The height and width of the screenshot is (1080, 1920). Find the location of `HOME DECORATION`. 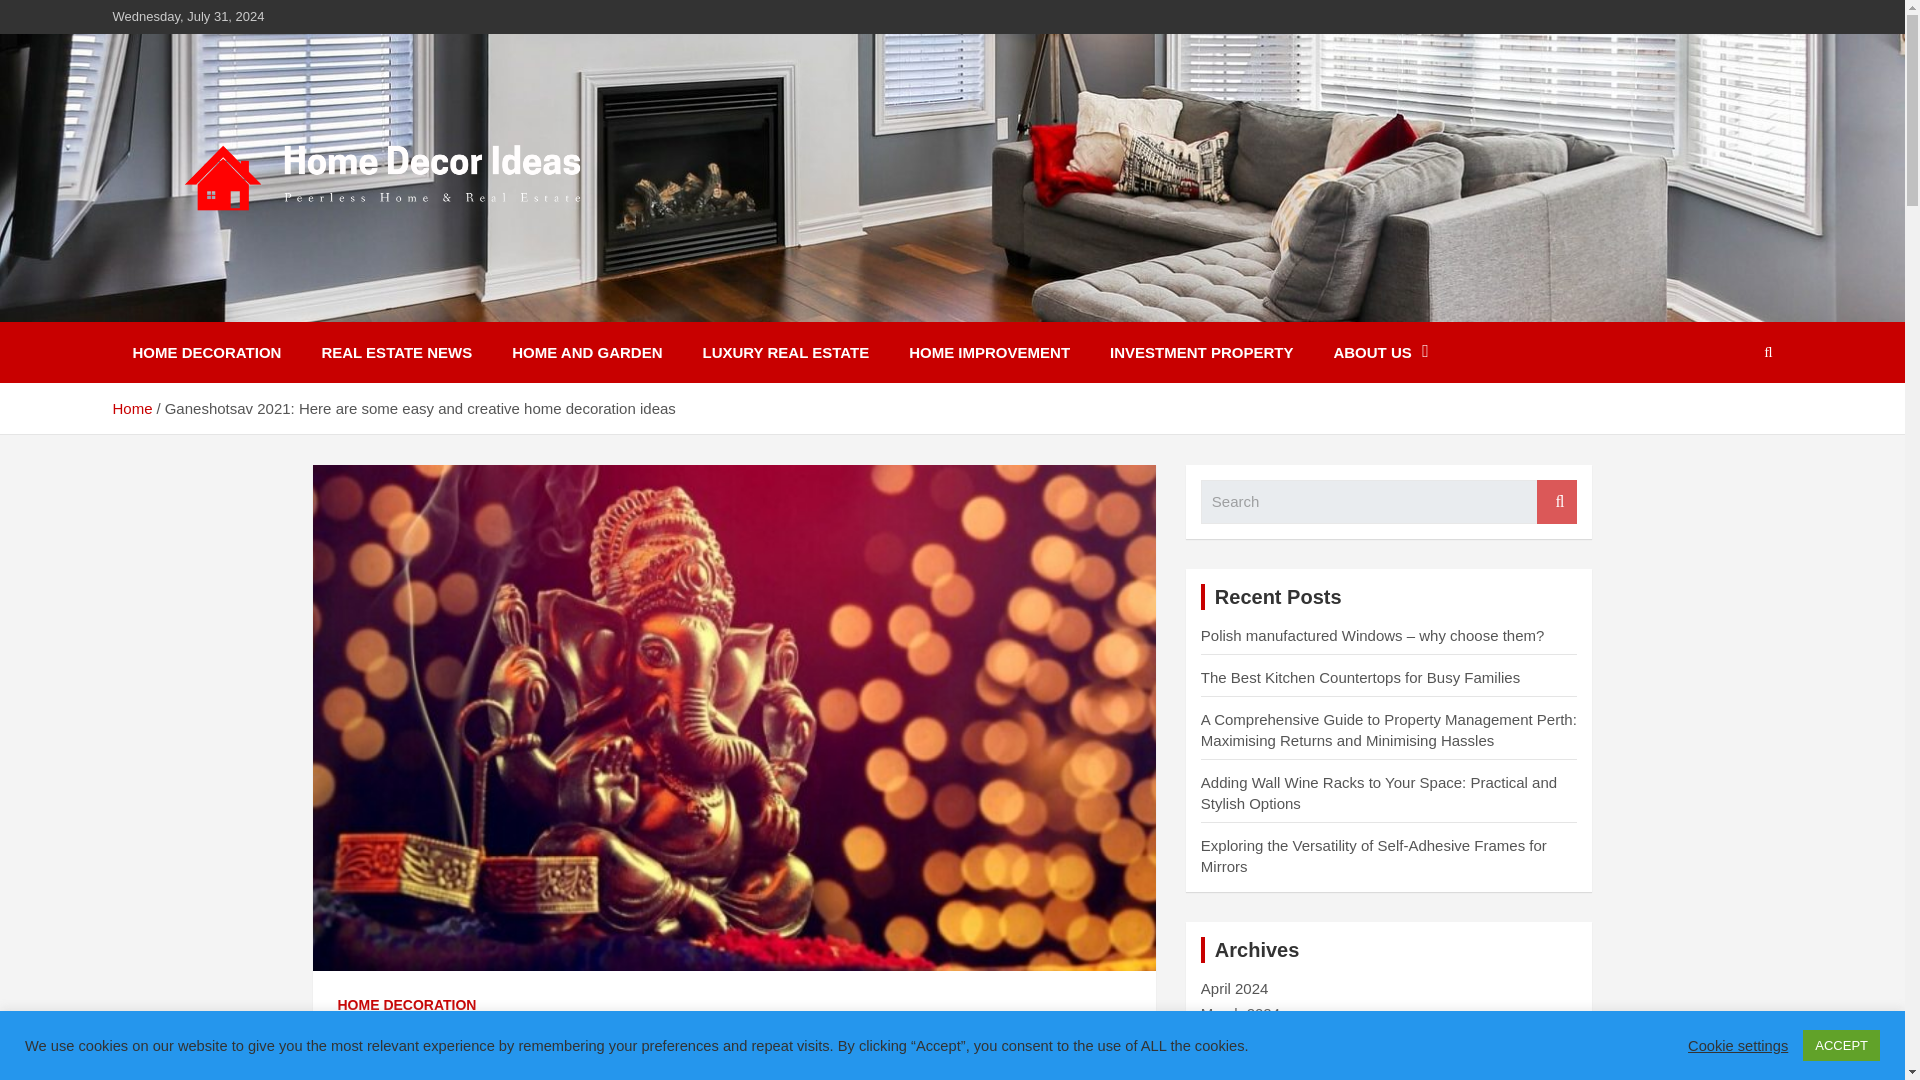

HOME DECORATION is located at coordinates (406, 1006).